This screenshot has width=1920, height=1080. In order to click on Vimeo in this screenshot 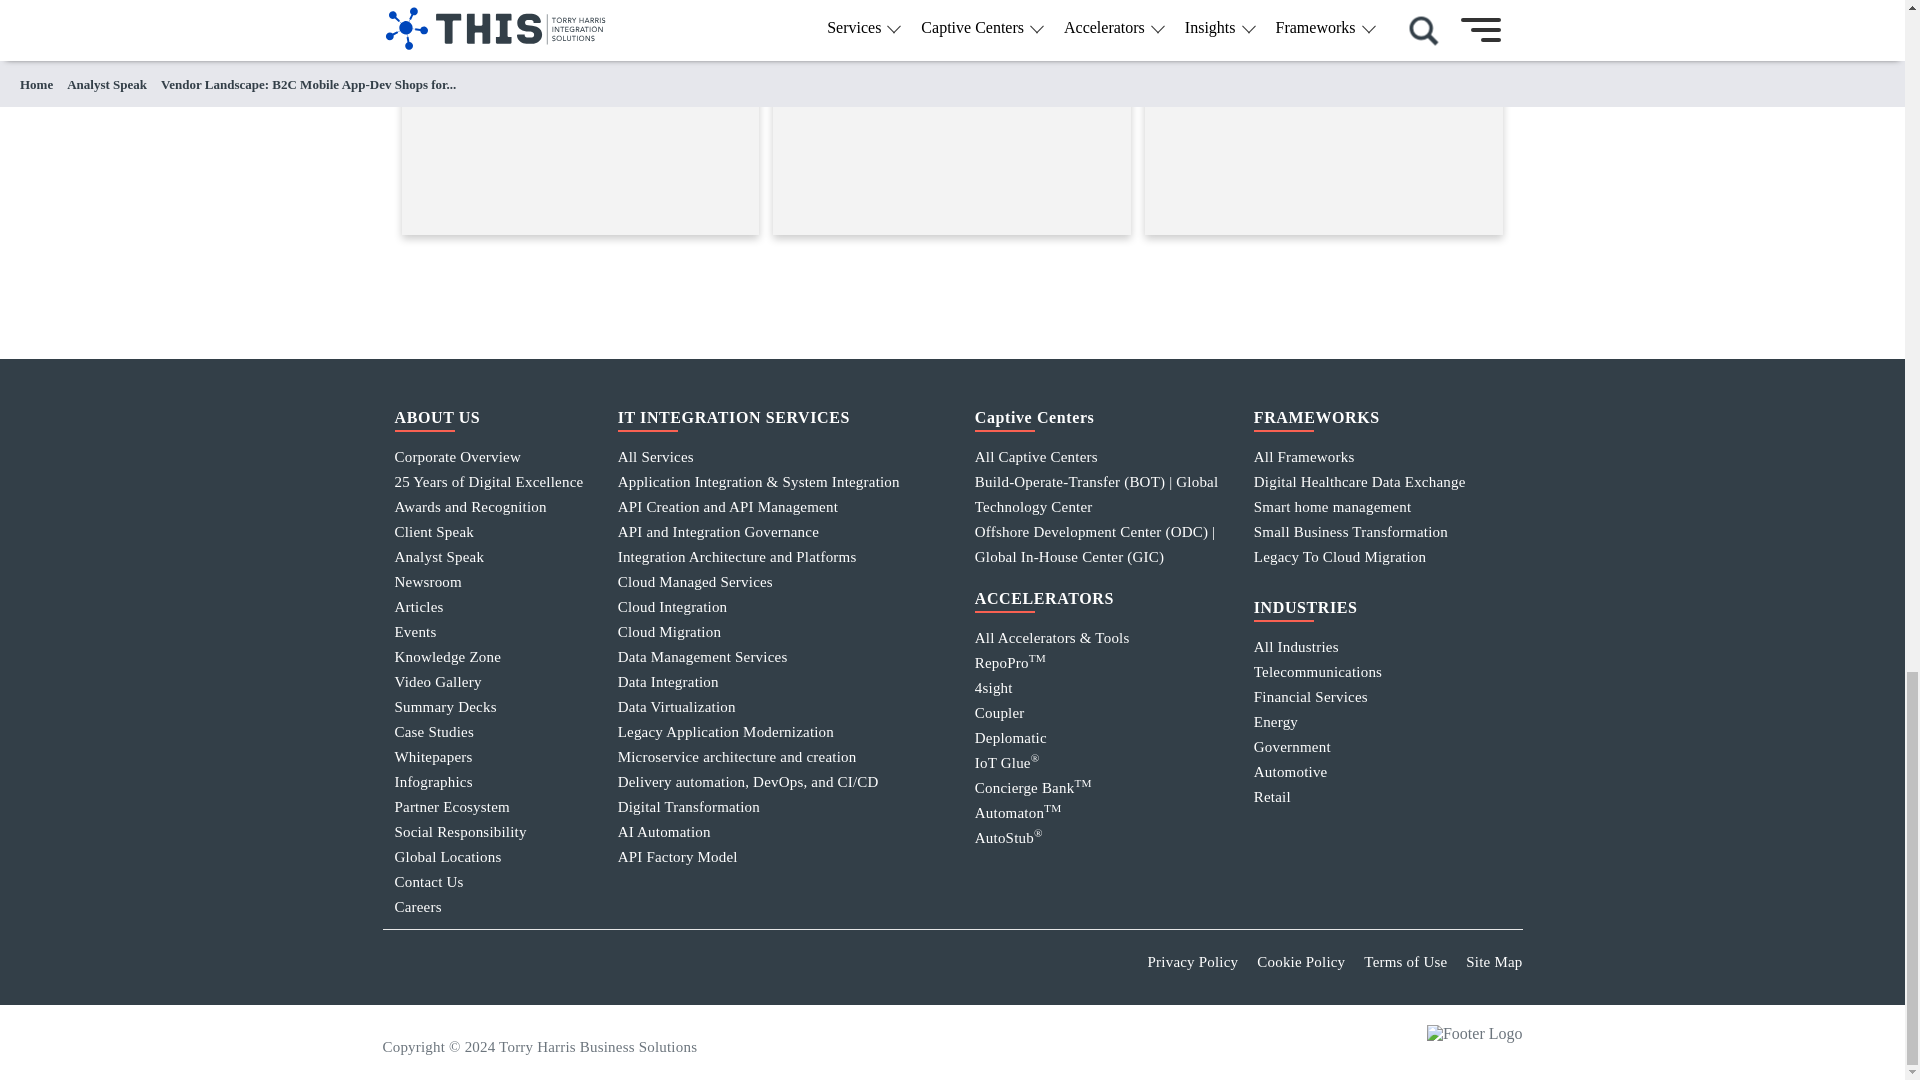, I will do `click(626, 967)`.